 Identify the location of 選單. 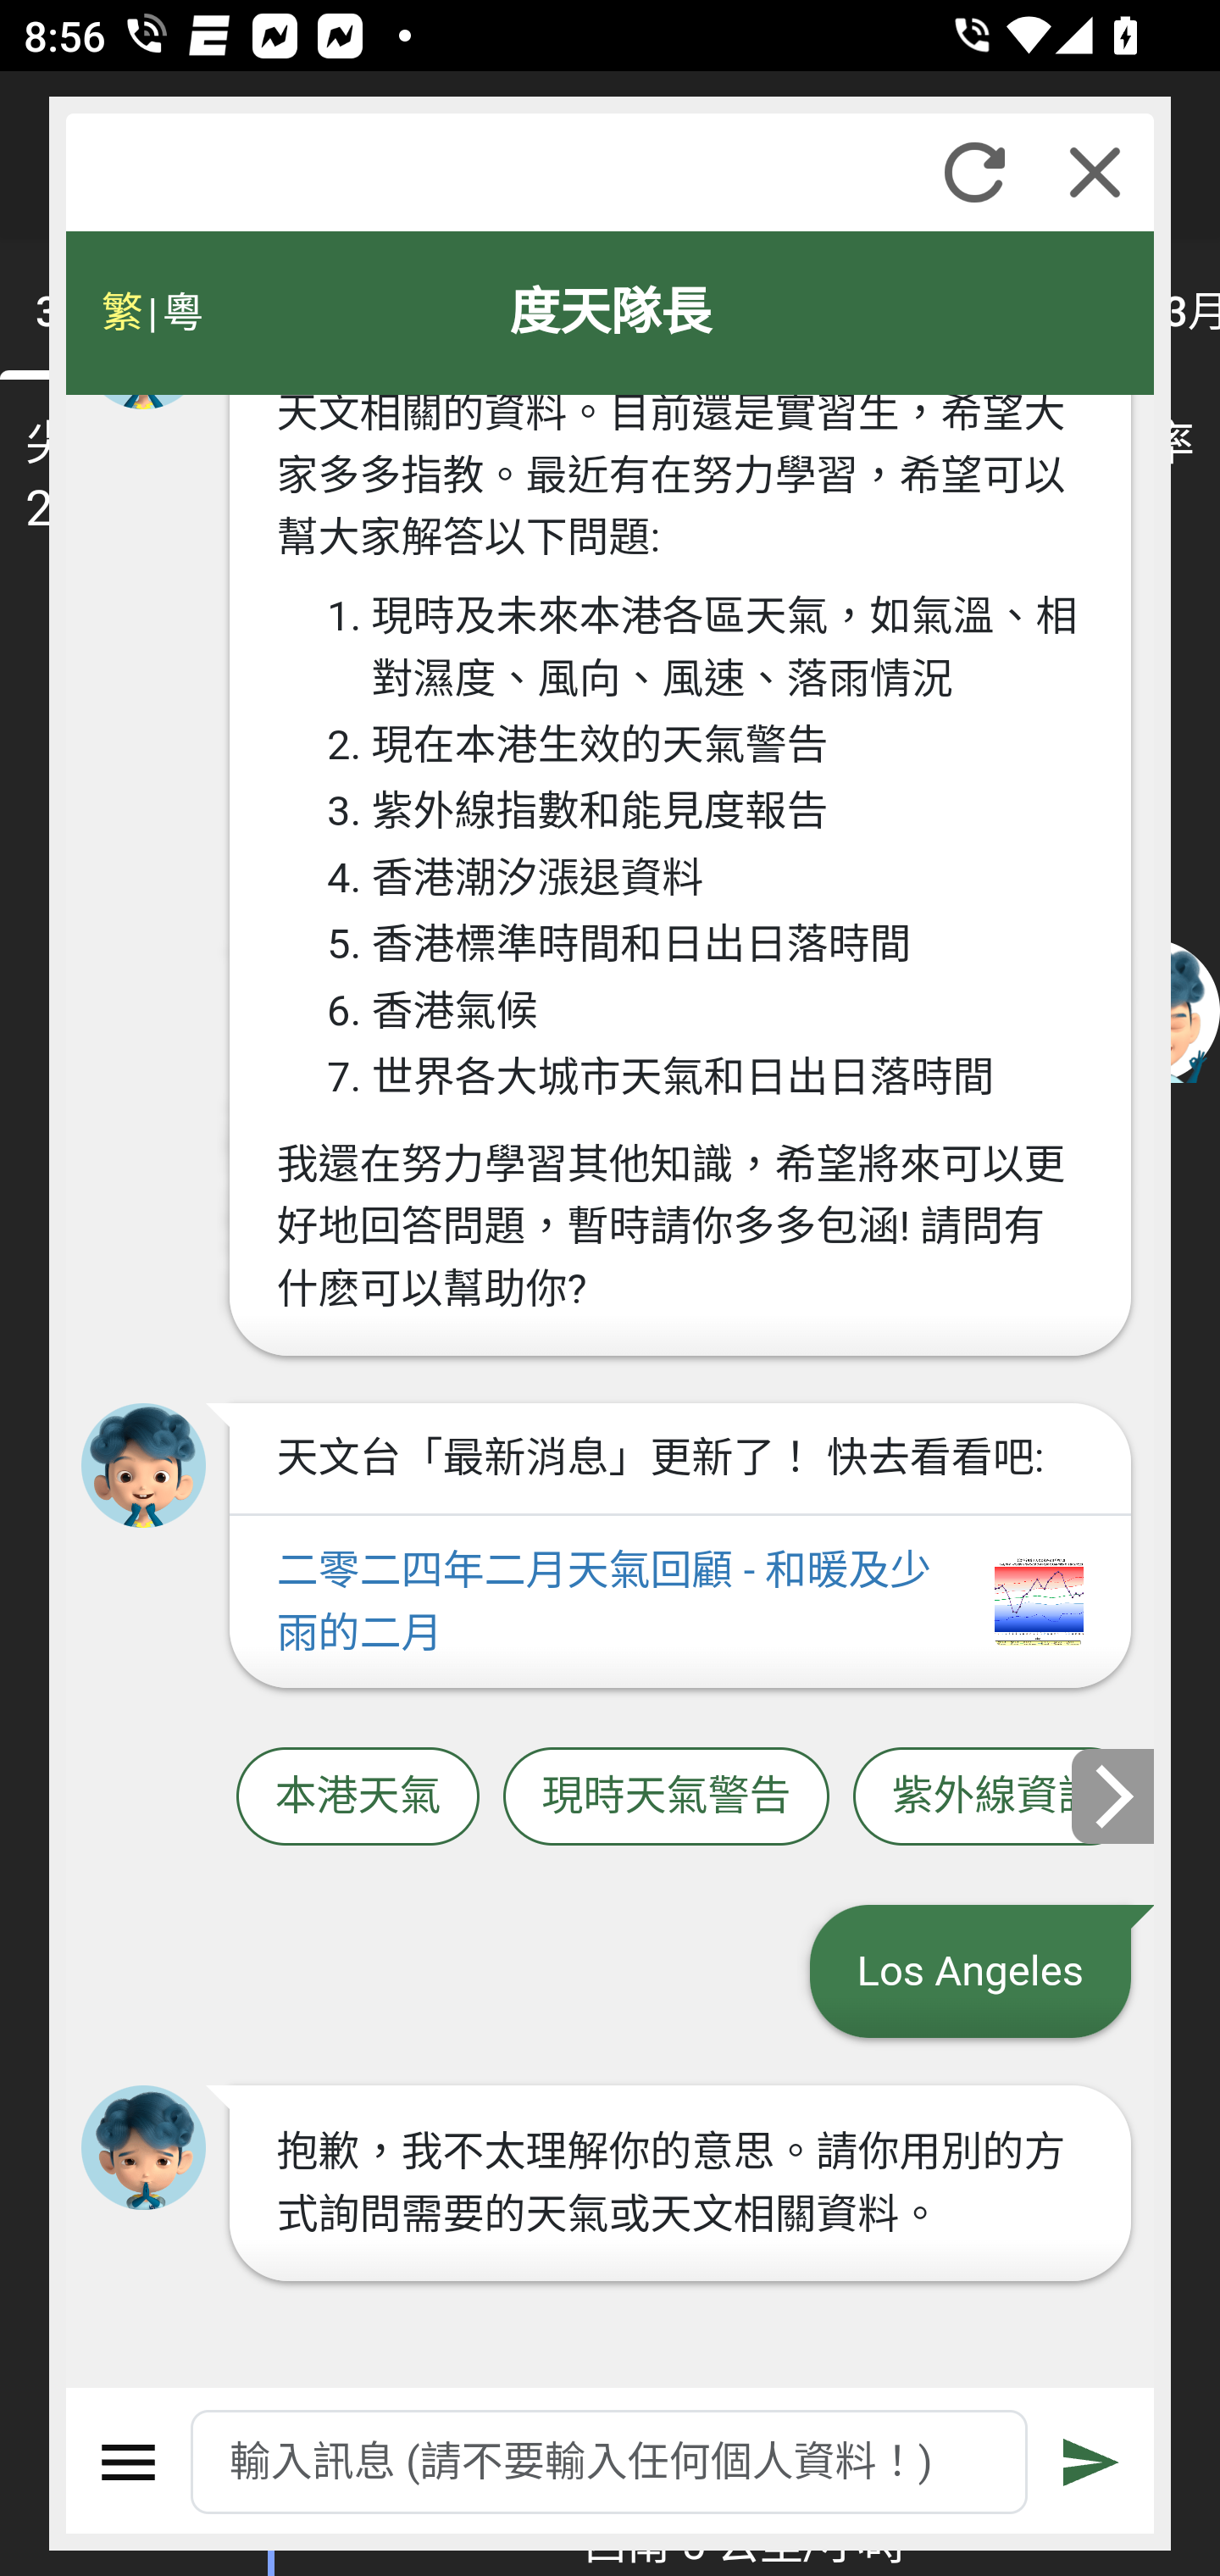
(129, 2462).